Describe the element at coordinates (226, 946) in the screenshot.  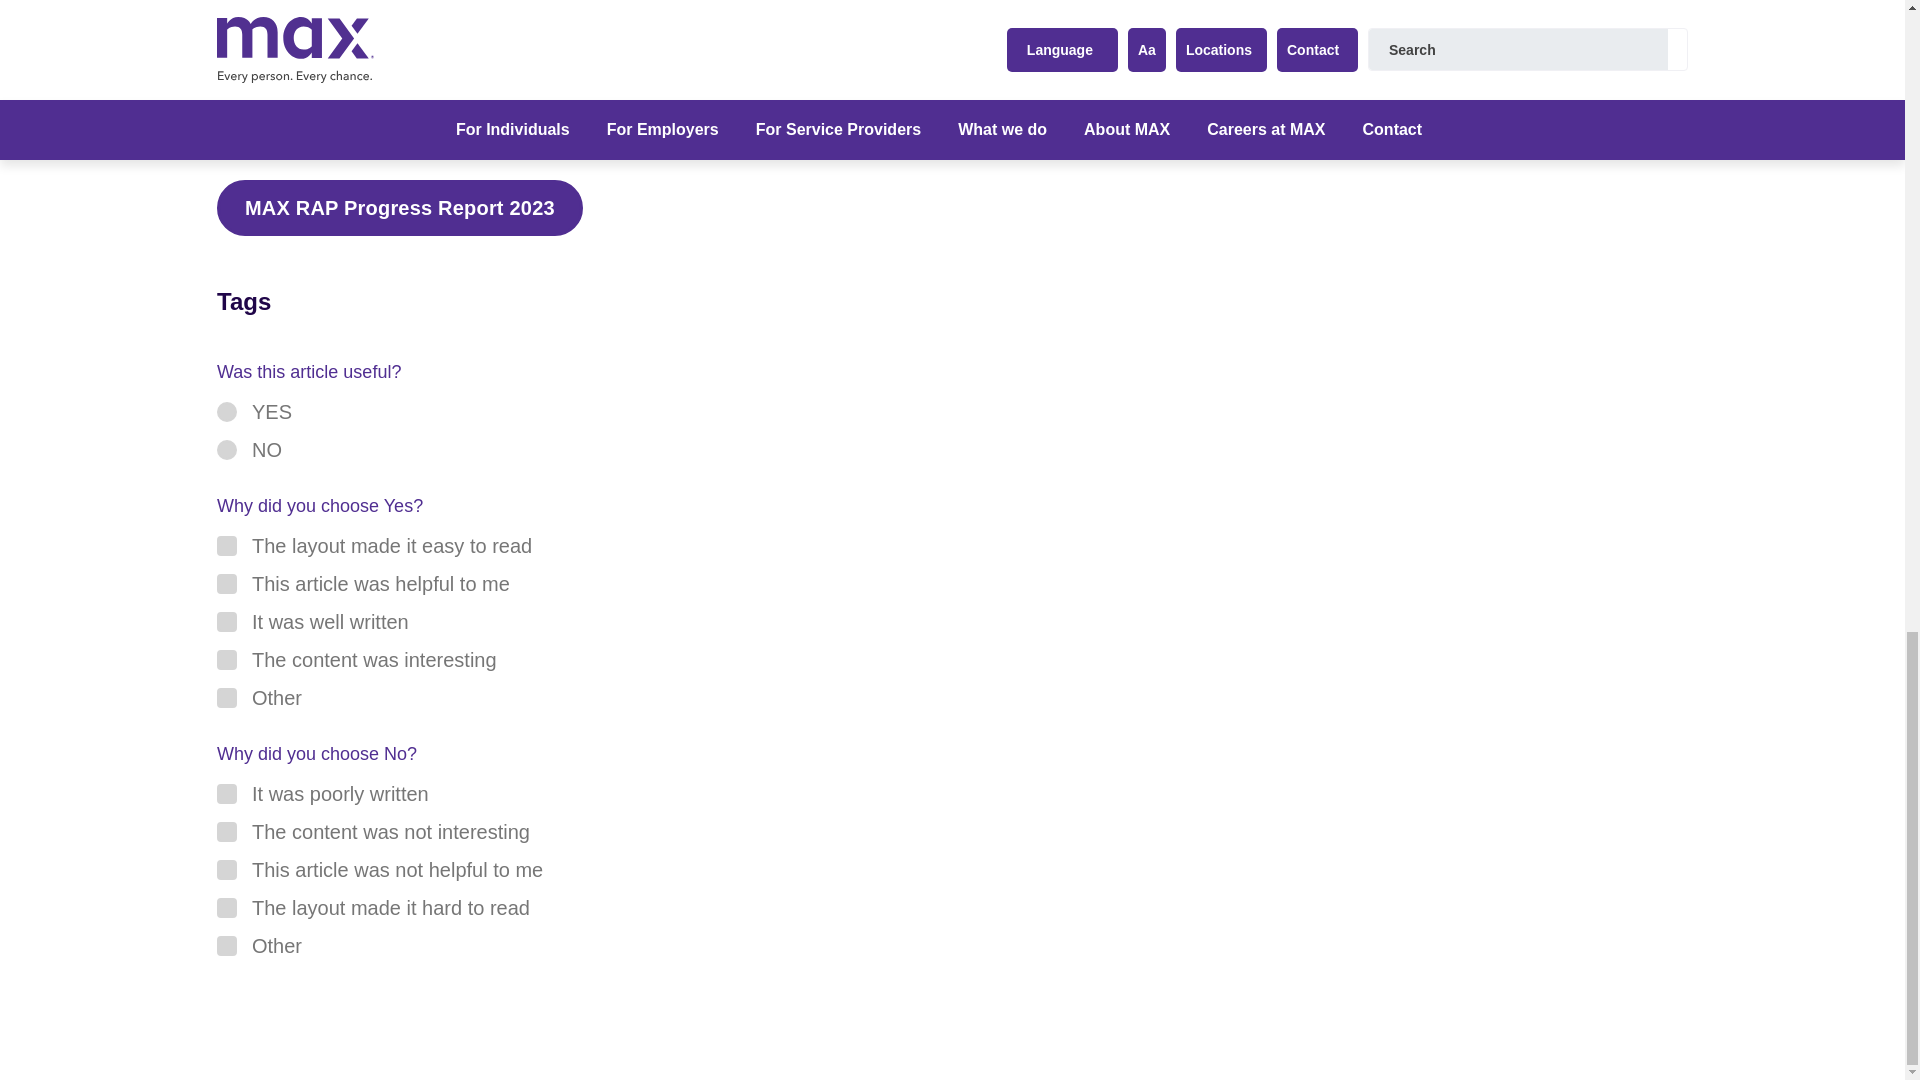
I see `Other` at that location.